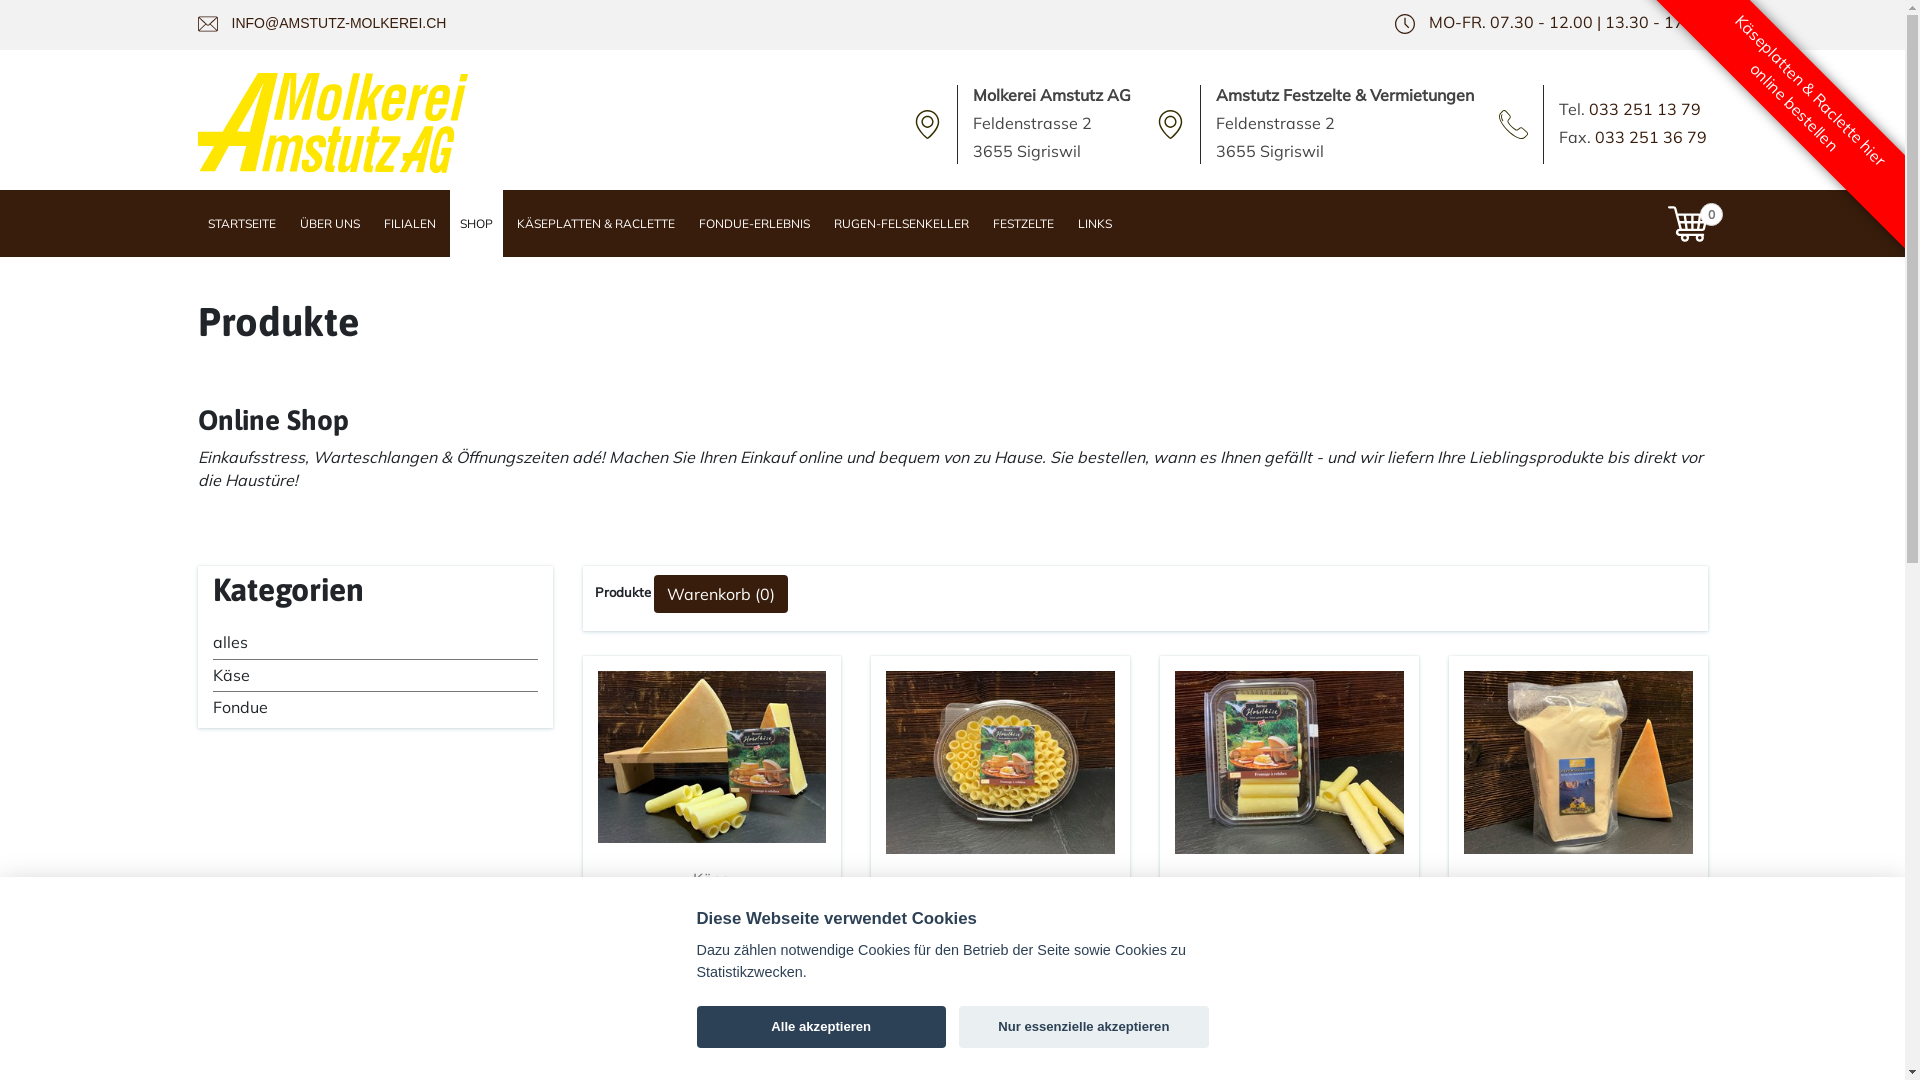 The width and height of the screenshot is (1920, 1080). What do you see at coordinates (721, 592) in the screenshot?
I see `Warenkorb (0)` at bounding box center [721, 592].